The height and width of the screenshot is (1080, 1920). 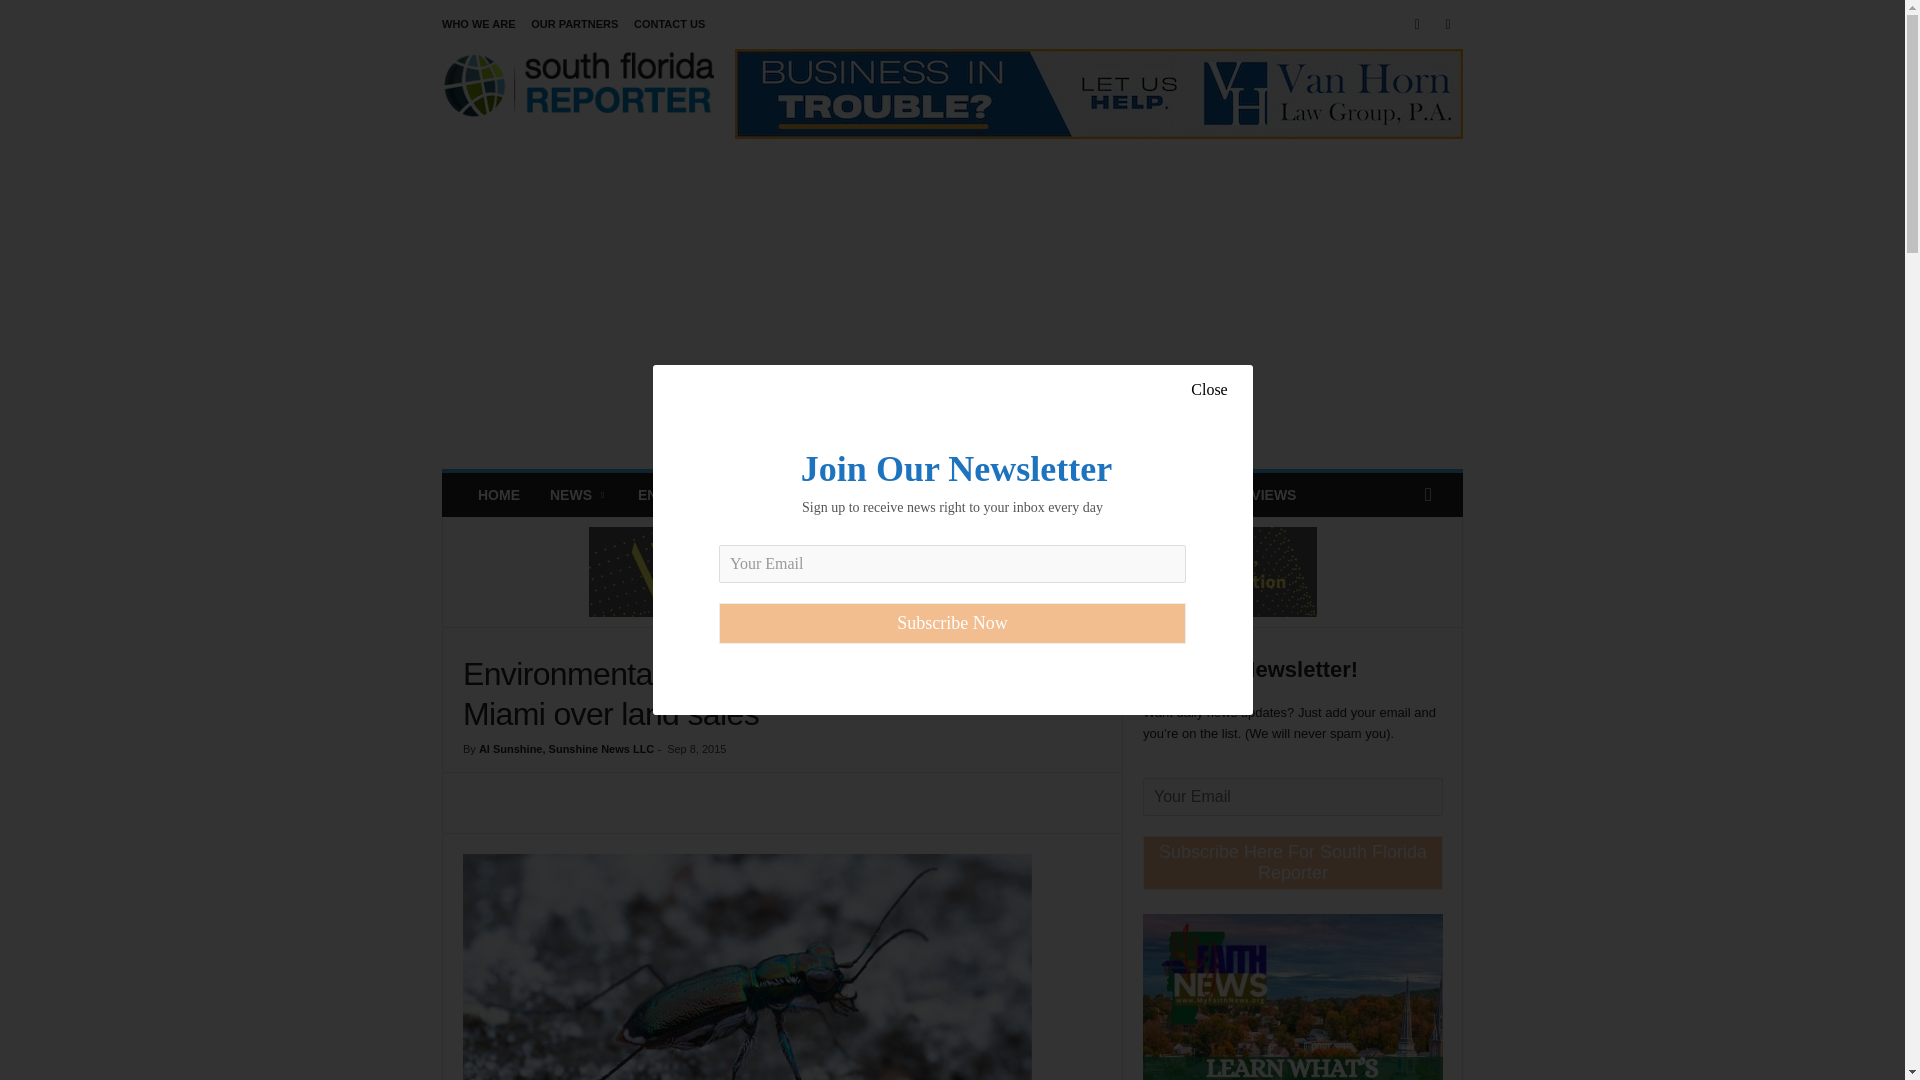 I want to click on WINE REVIEWS, so click(x=1243, y=495).